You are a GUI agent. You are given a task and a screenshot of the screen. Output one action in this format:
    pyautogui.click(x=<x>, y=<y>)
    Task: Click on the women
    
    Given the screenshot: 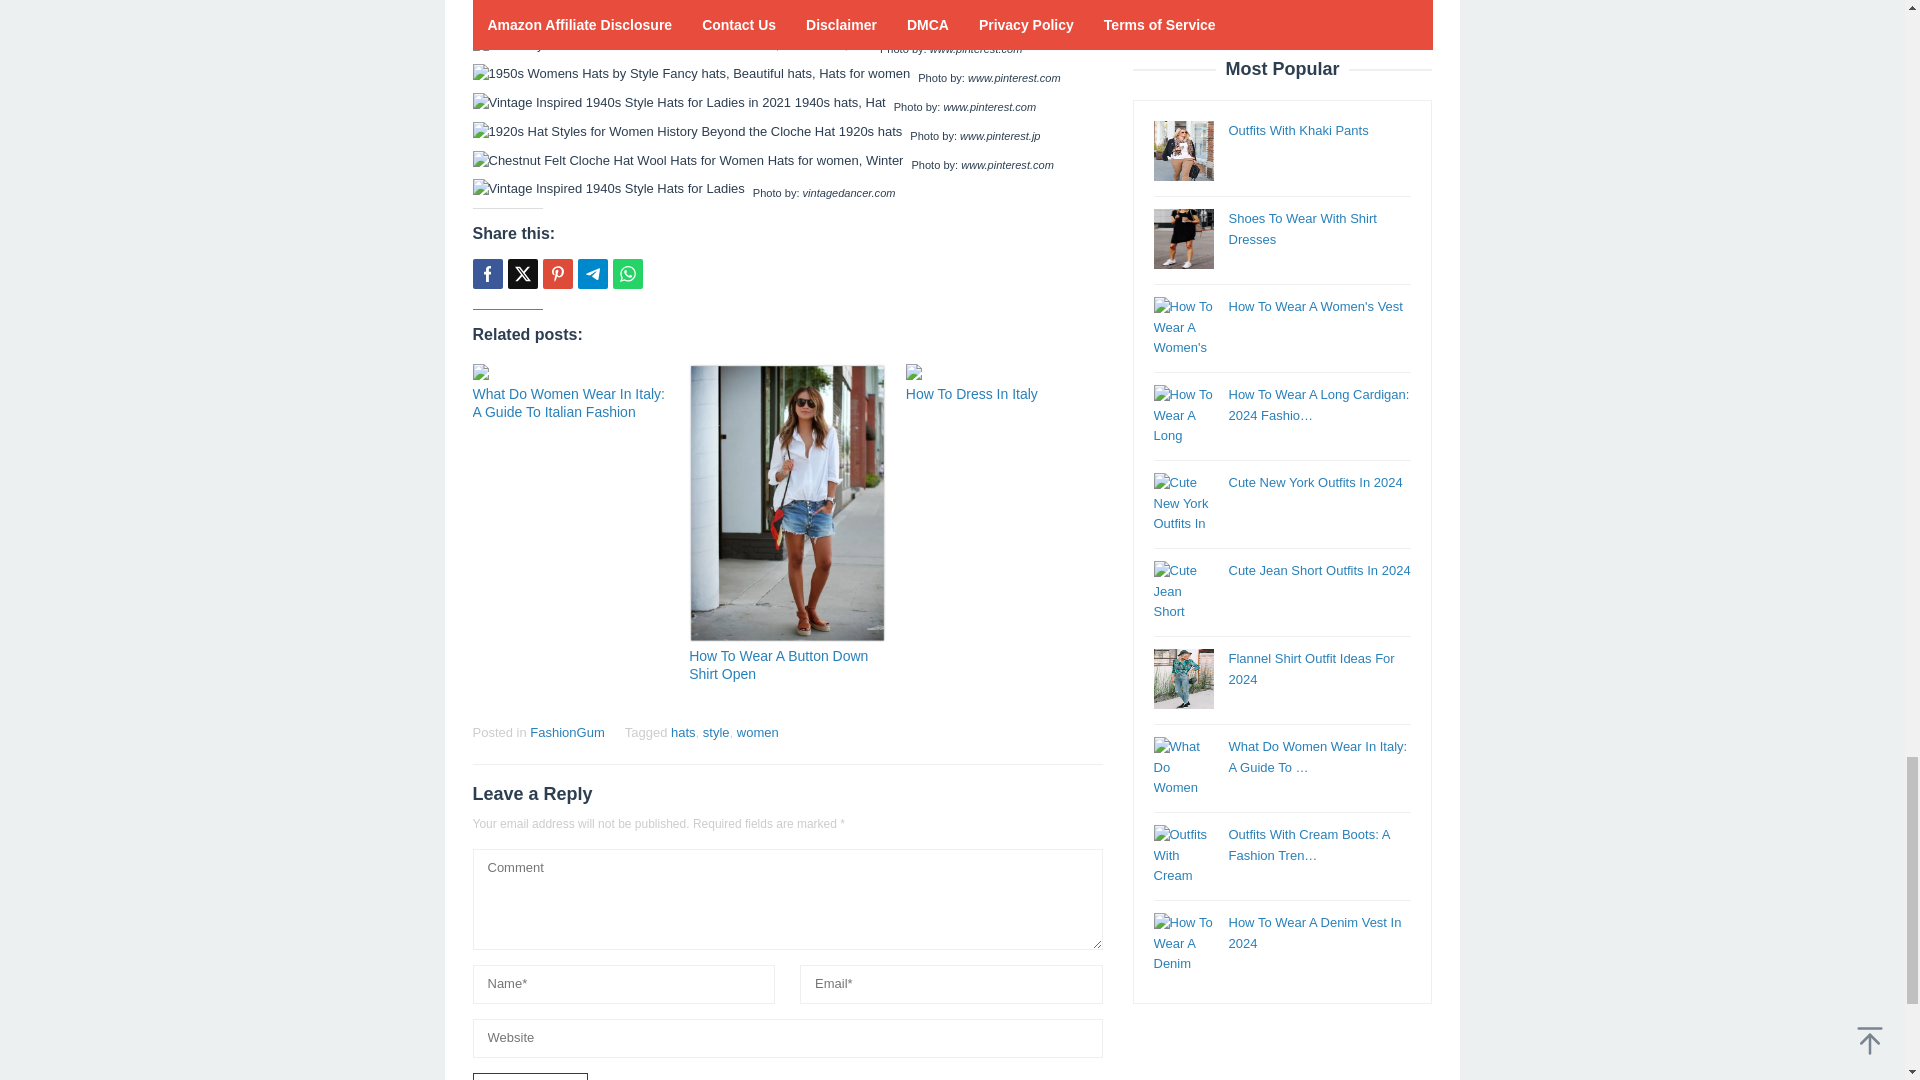 What is the action you would take?
    pyautogui.click(x=758, y=732)
    